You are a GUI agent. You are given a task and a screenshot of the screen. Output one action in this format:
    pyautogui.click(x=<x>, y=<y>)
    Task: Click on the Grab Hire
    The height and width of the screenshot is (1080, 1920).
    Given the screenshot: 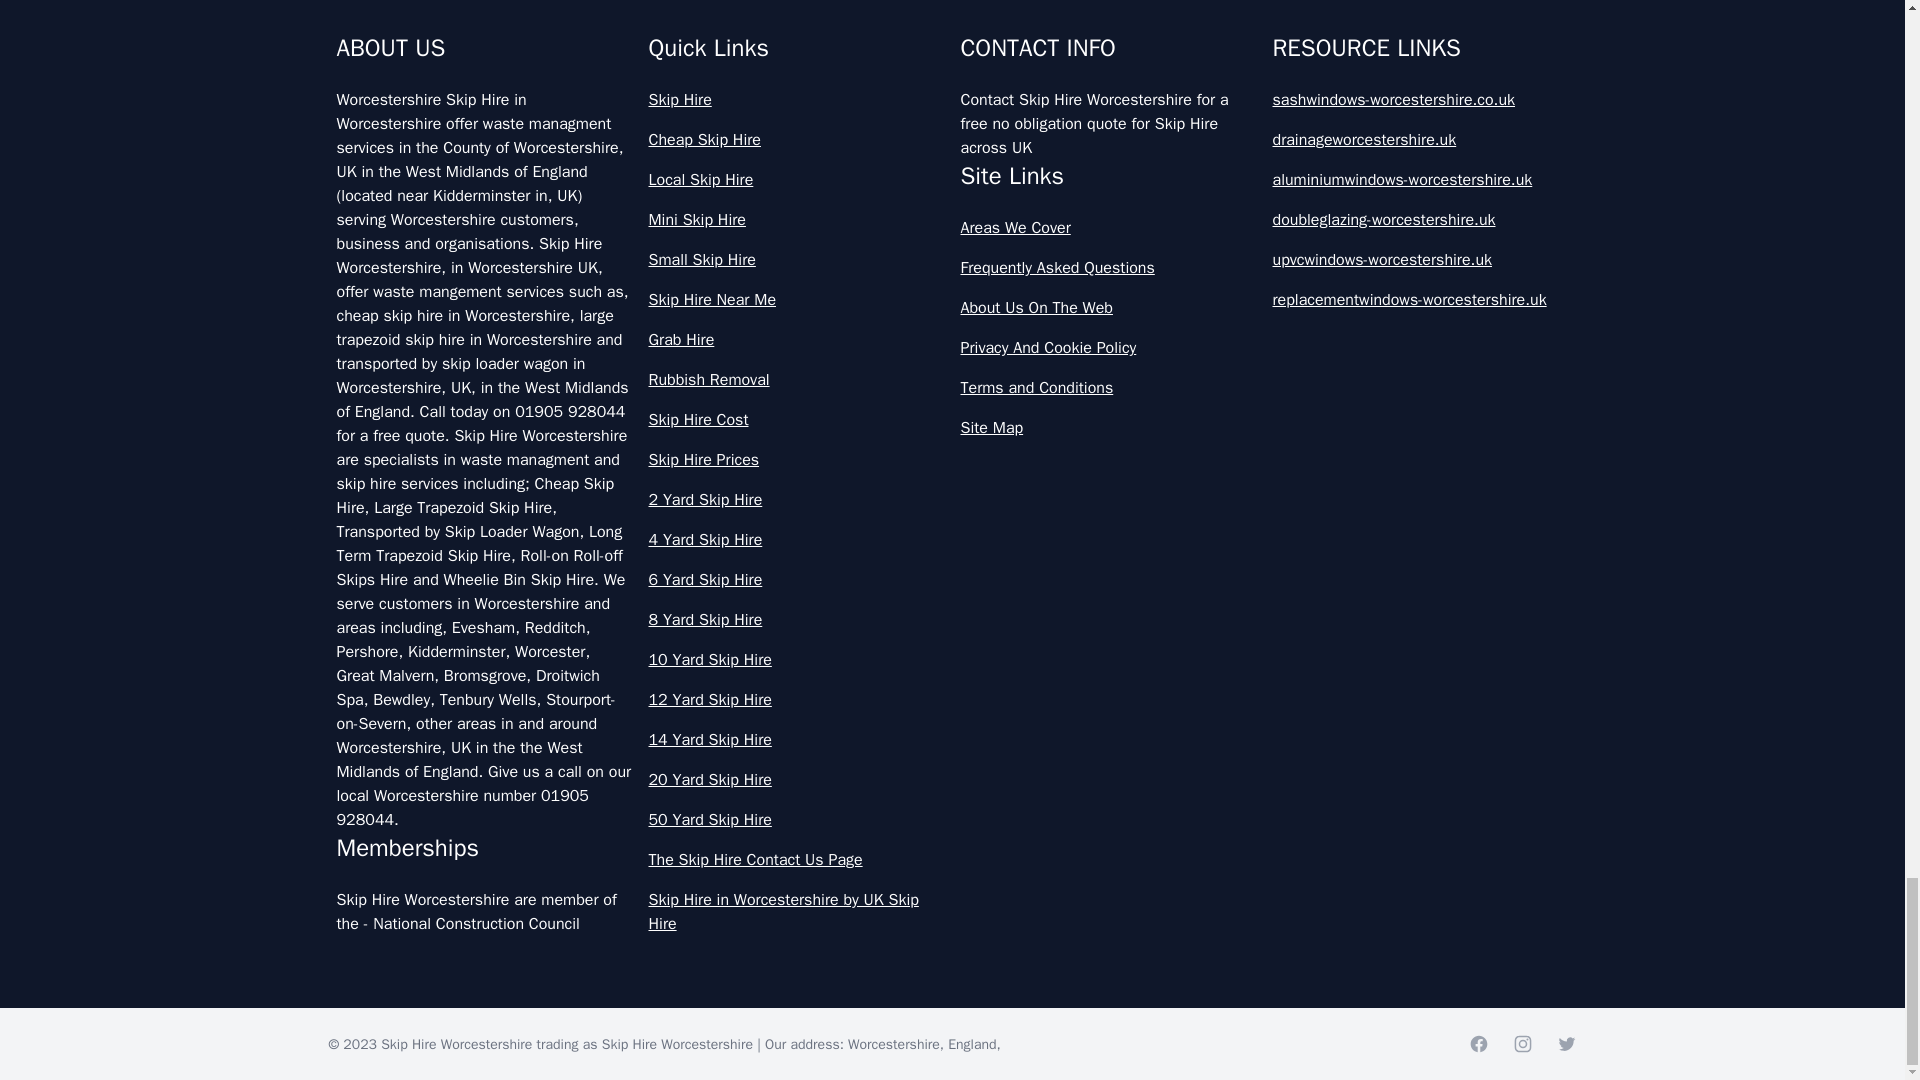 What is the action you would take?
    pyautogui.click(x=796, y=340)
    